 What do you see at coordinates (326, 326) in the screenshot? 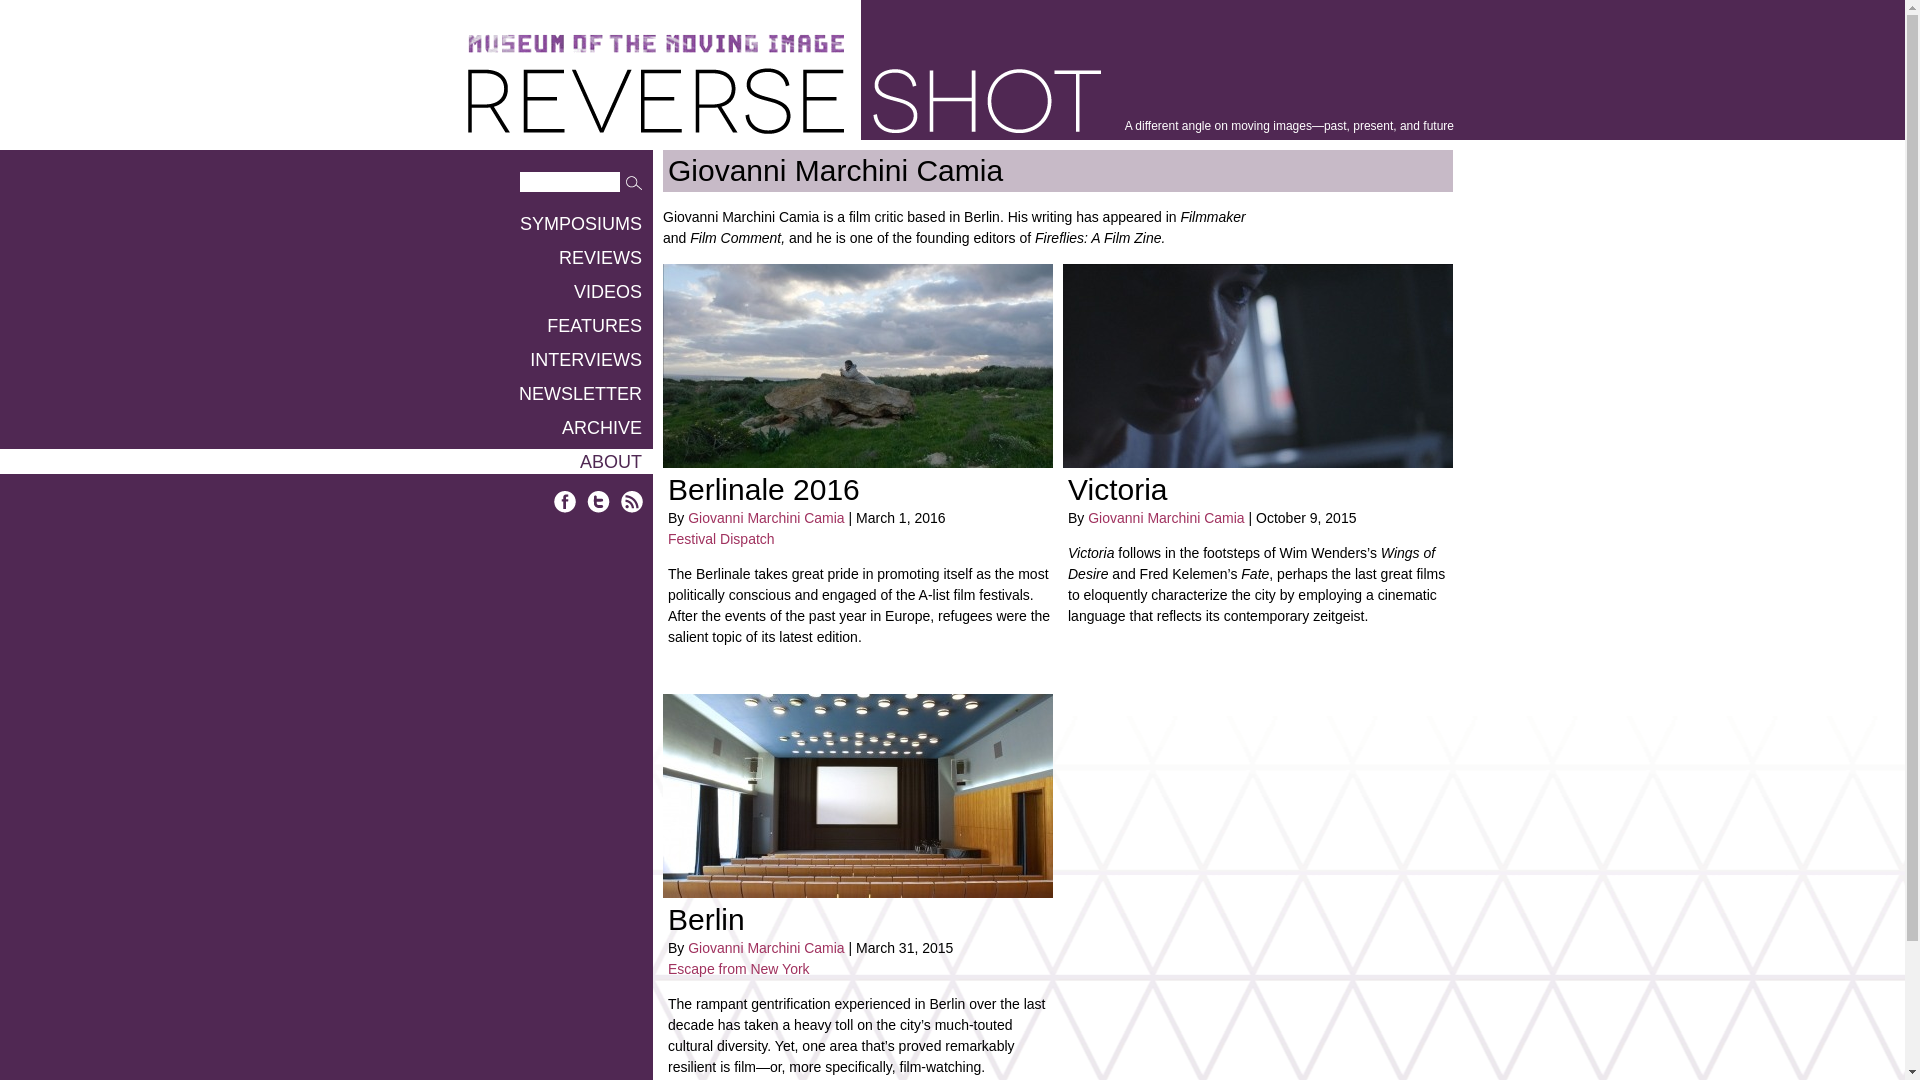
I see `FEATURES` at bounding box center [326, 326].